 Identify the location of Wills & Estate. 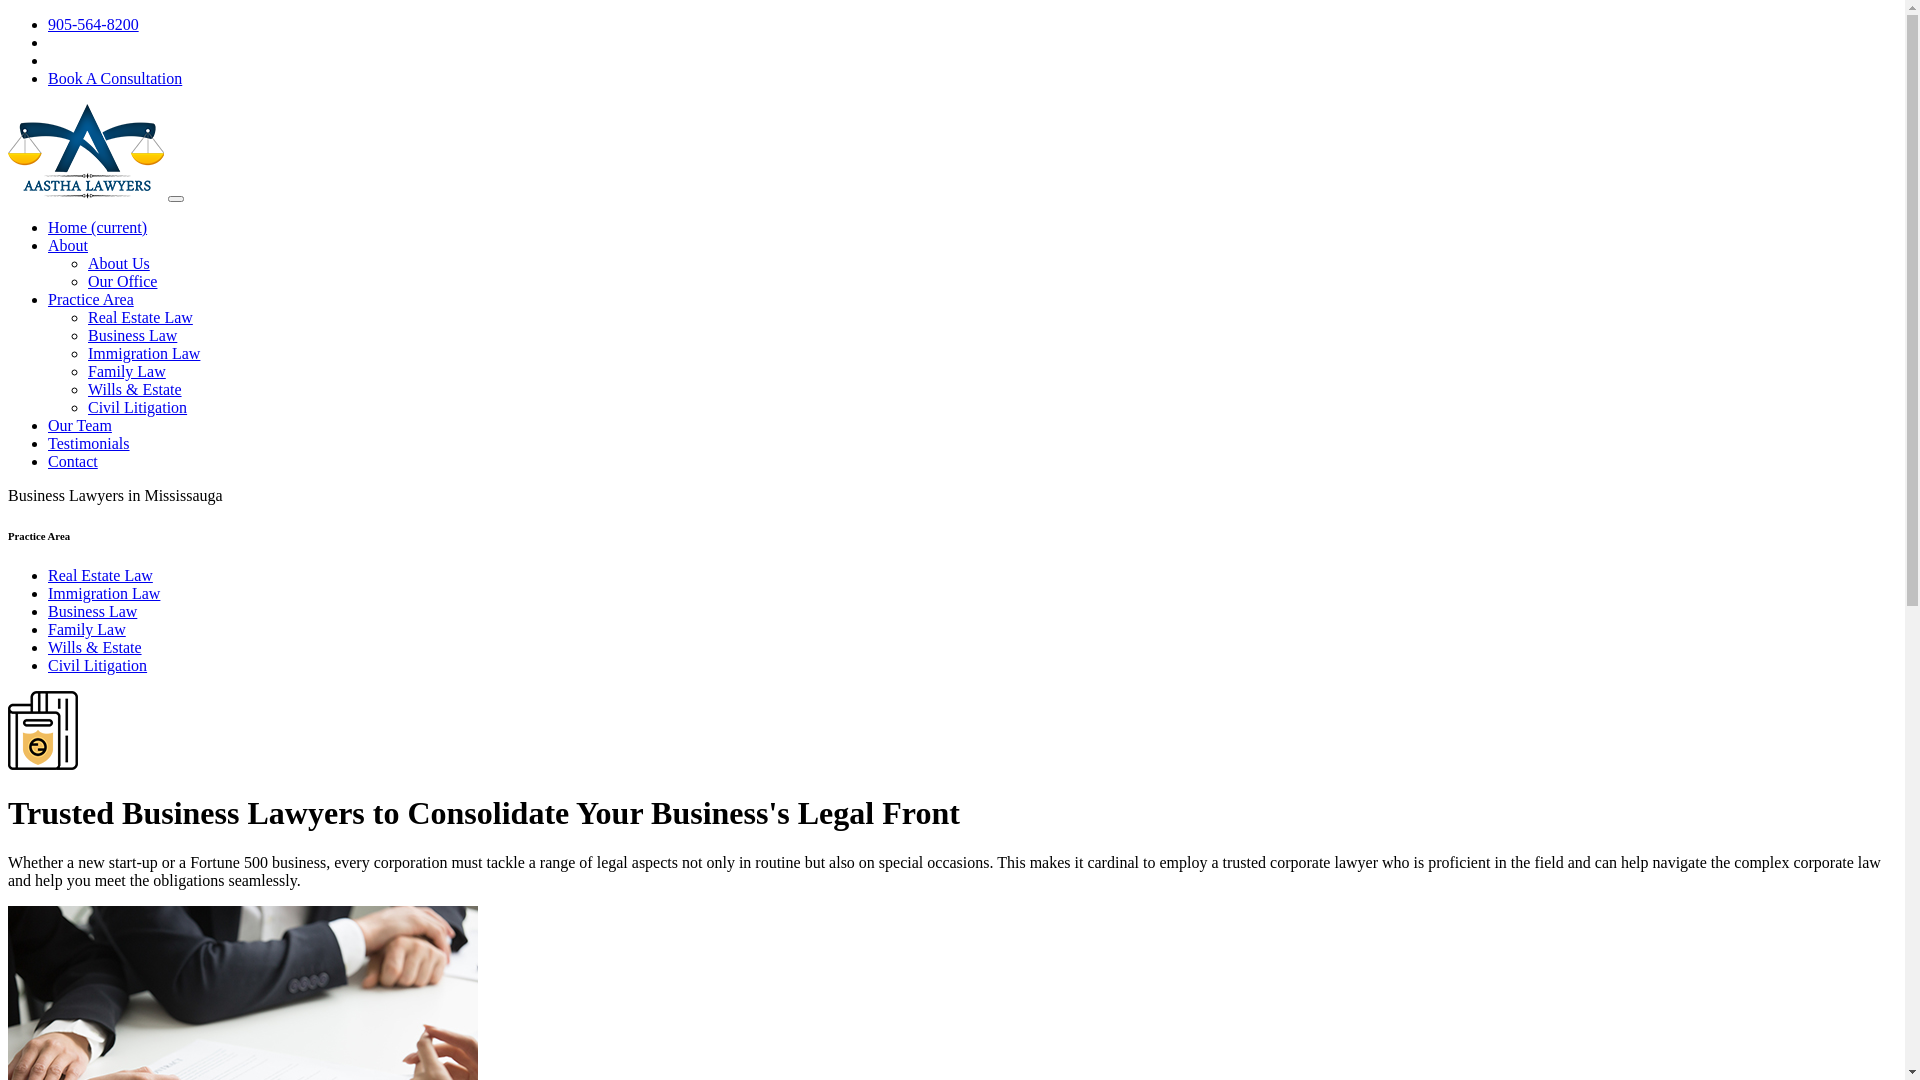
(95, 648).